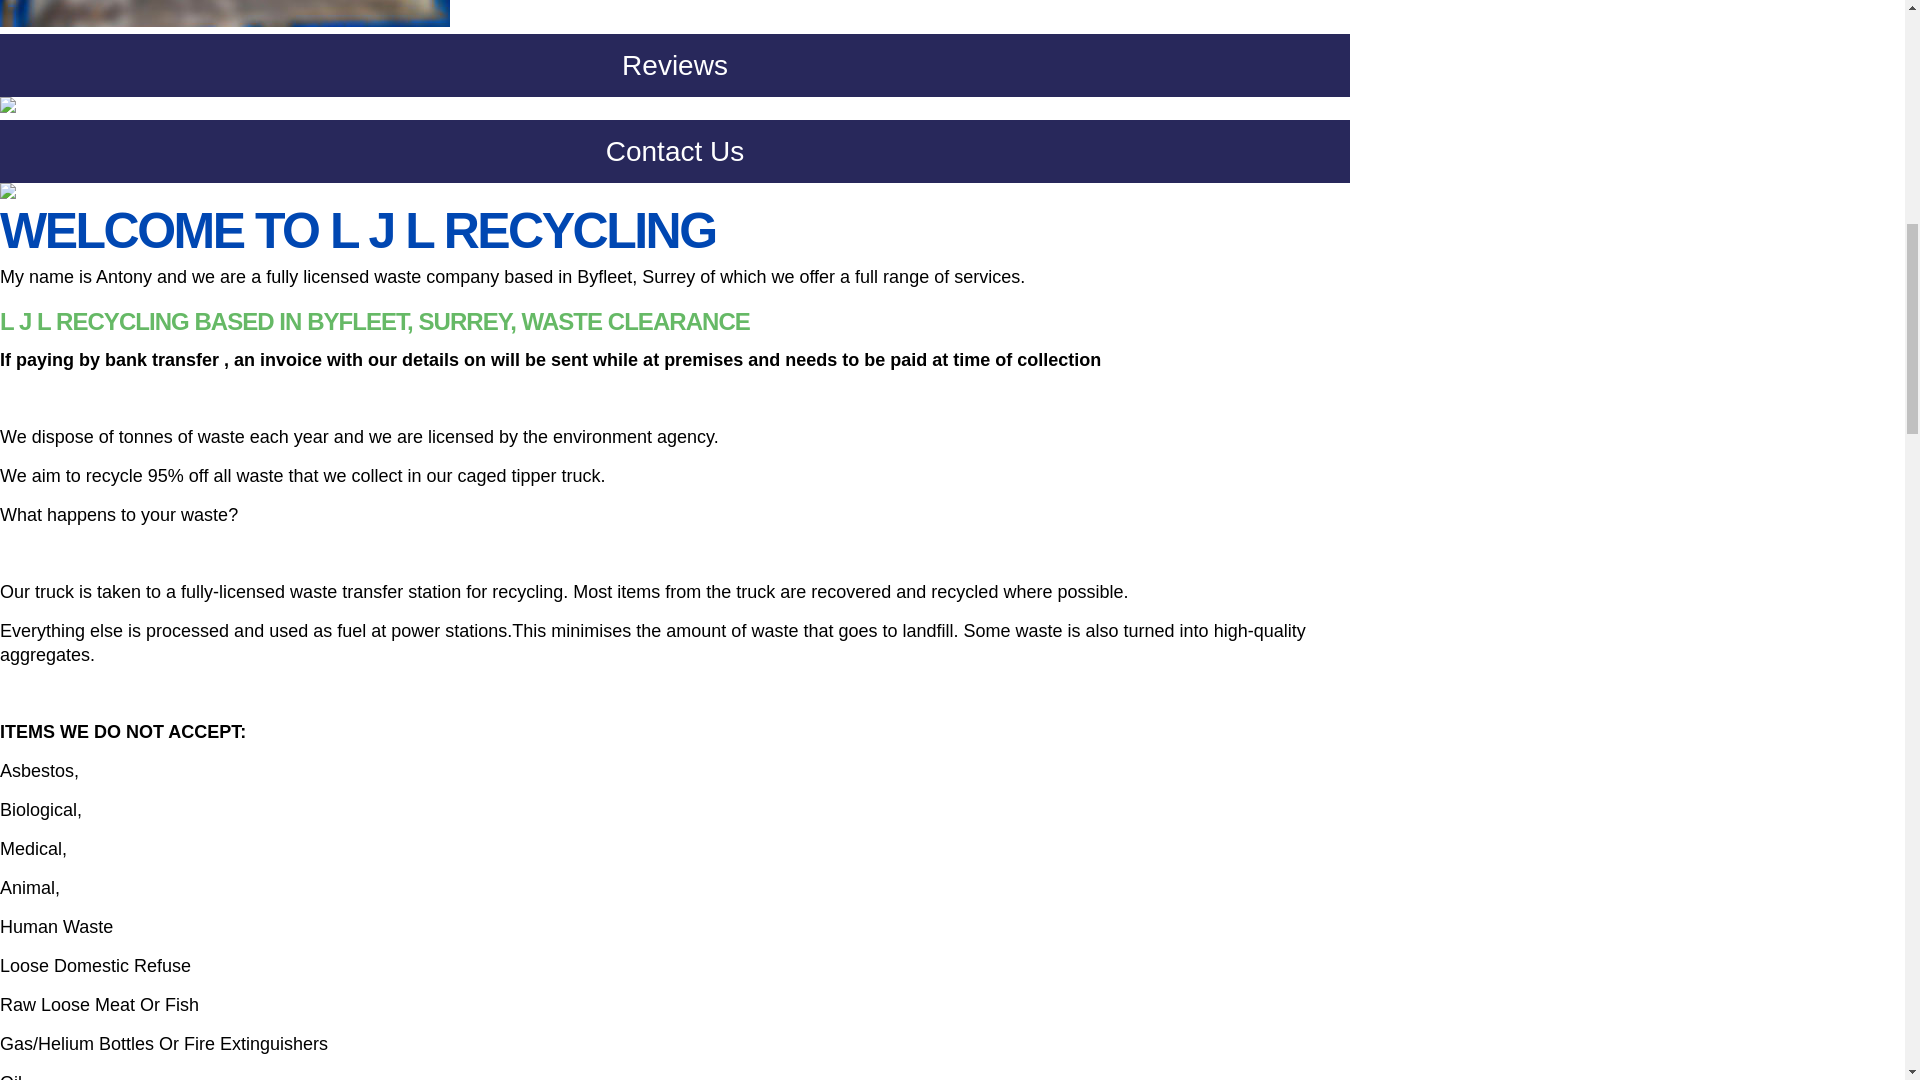 The width and height of the screenshot is (1920, 1080). What do you see at coordinates (674, 160) in the screenshot?
I see `Contact Us` at bounding box center [674, 160].